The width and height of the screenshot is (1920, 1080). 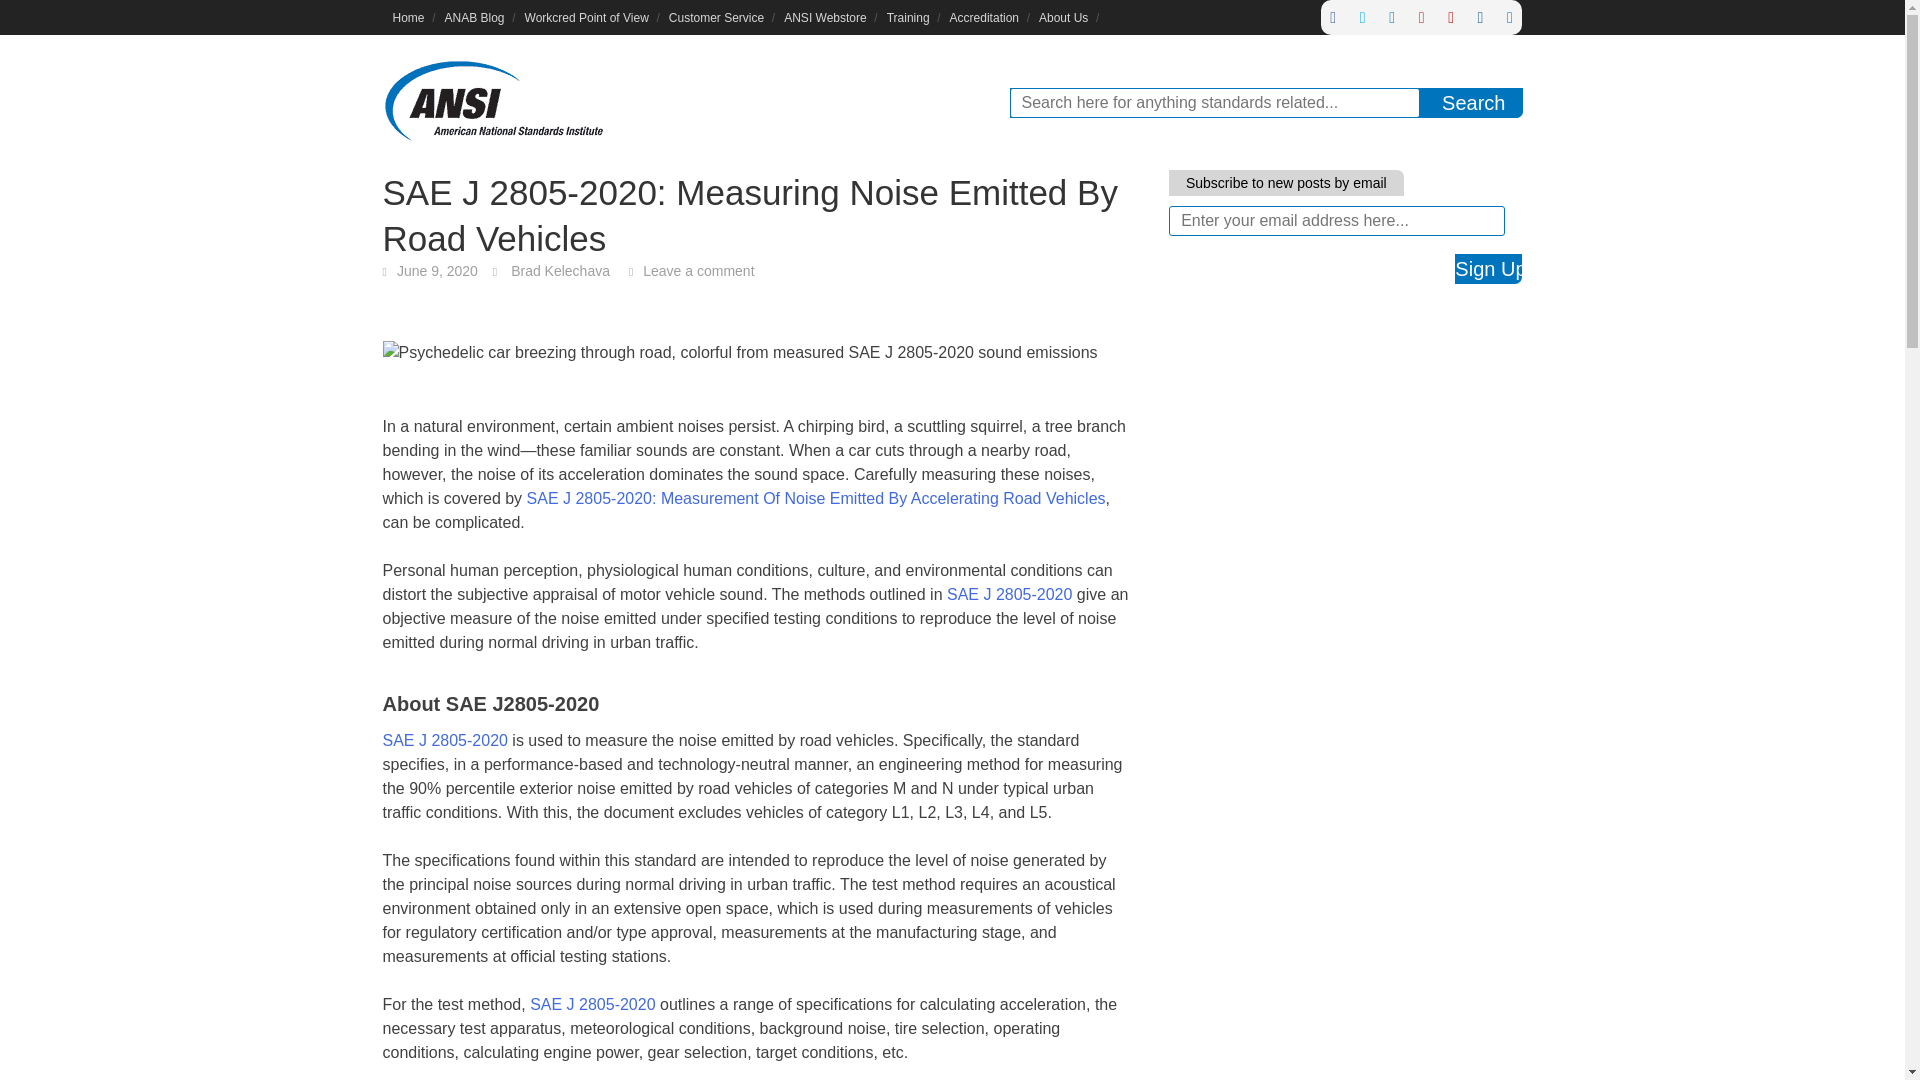 What do you see at coordinates (908, 17) in the screenshot?
I see `Training` at bounding box center [908, 17].